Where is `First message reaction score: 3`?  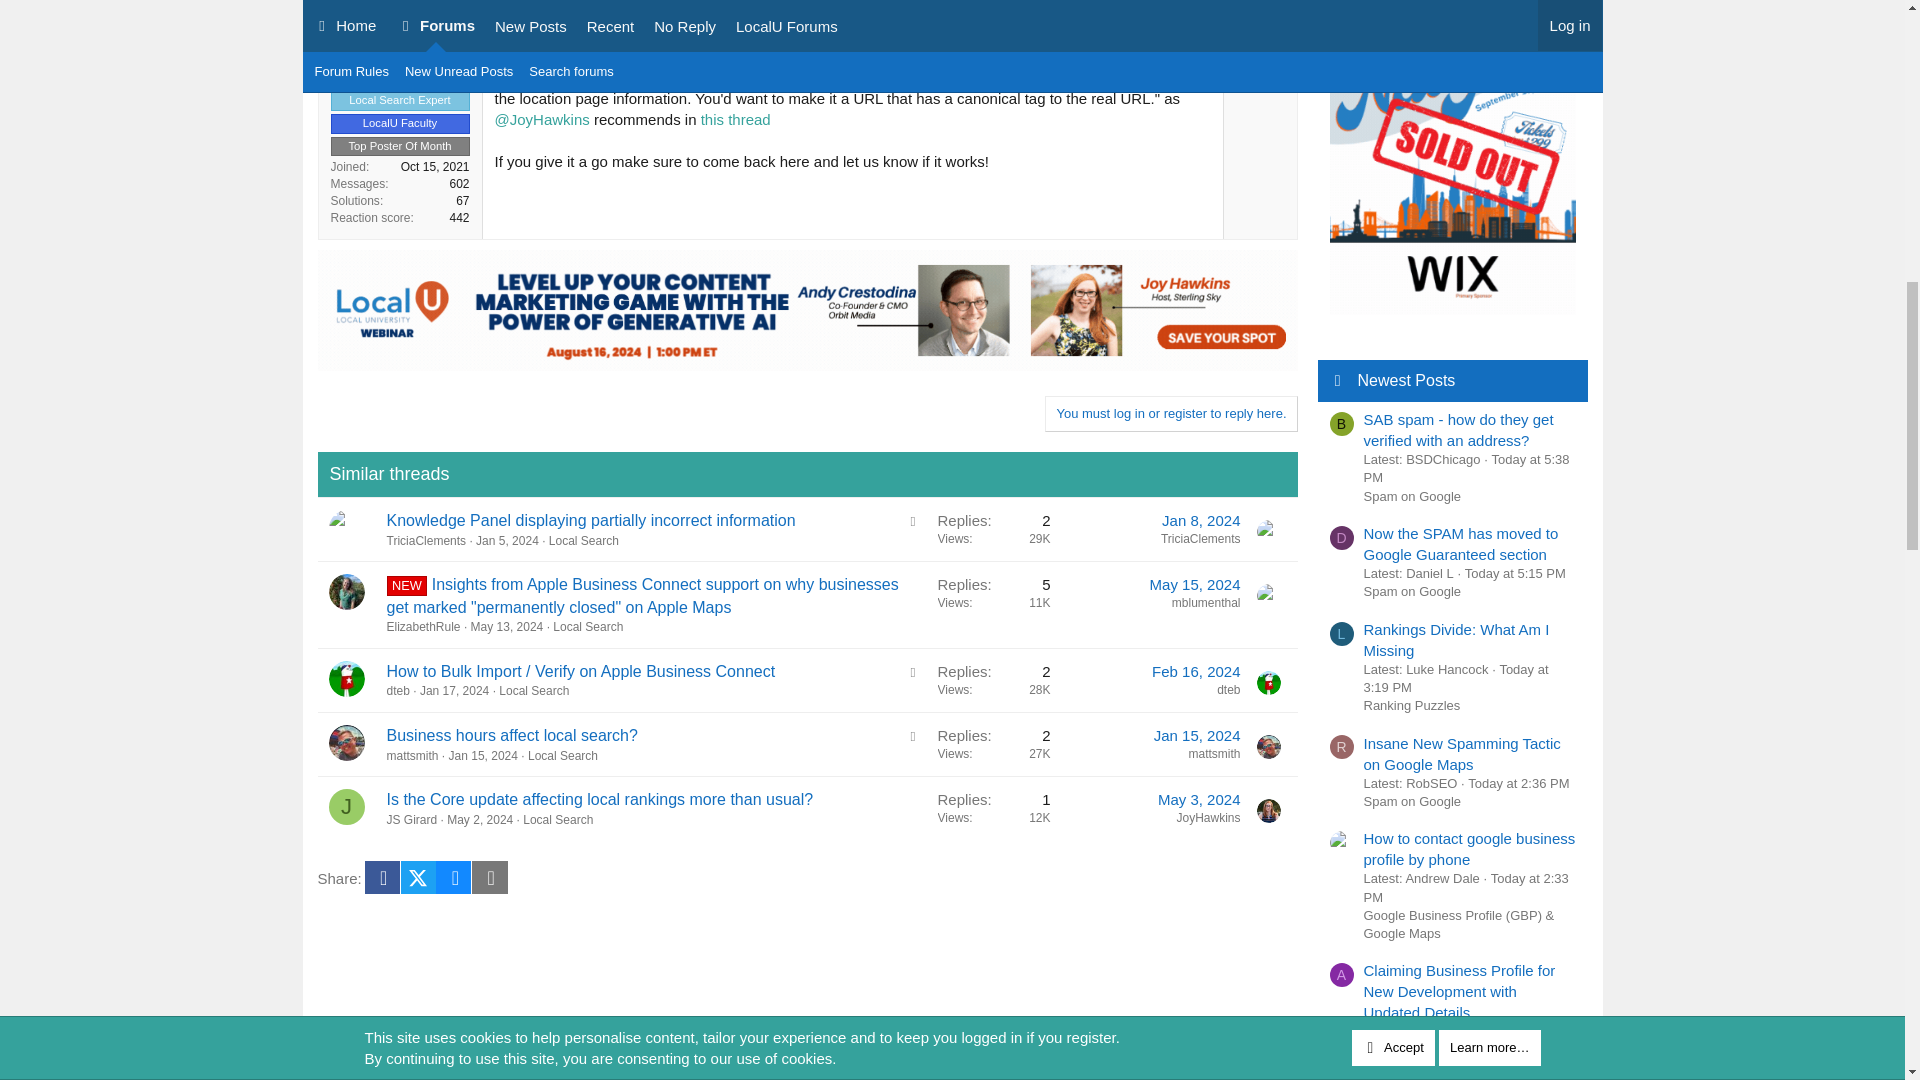 First message reaction score: 3 is located at coordinates (993, 604).